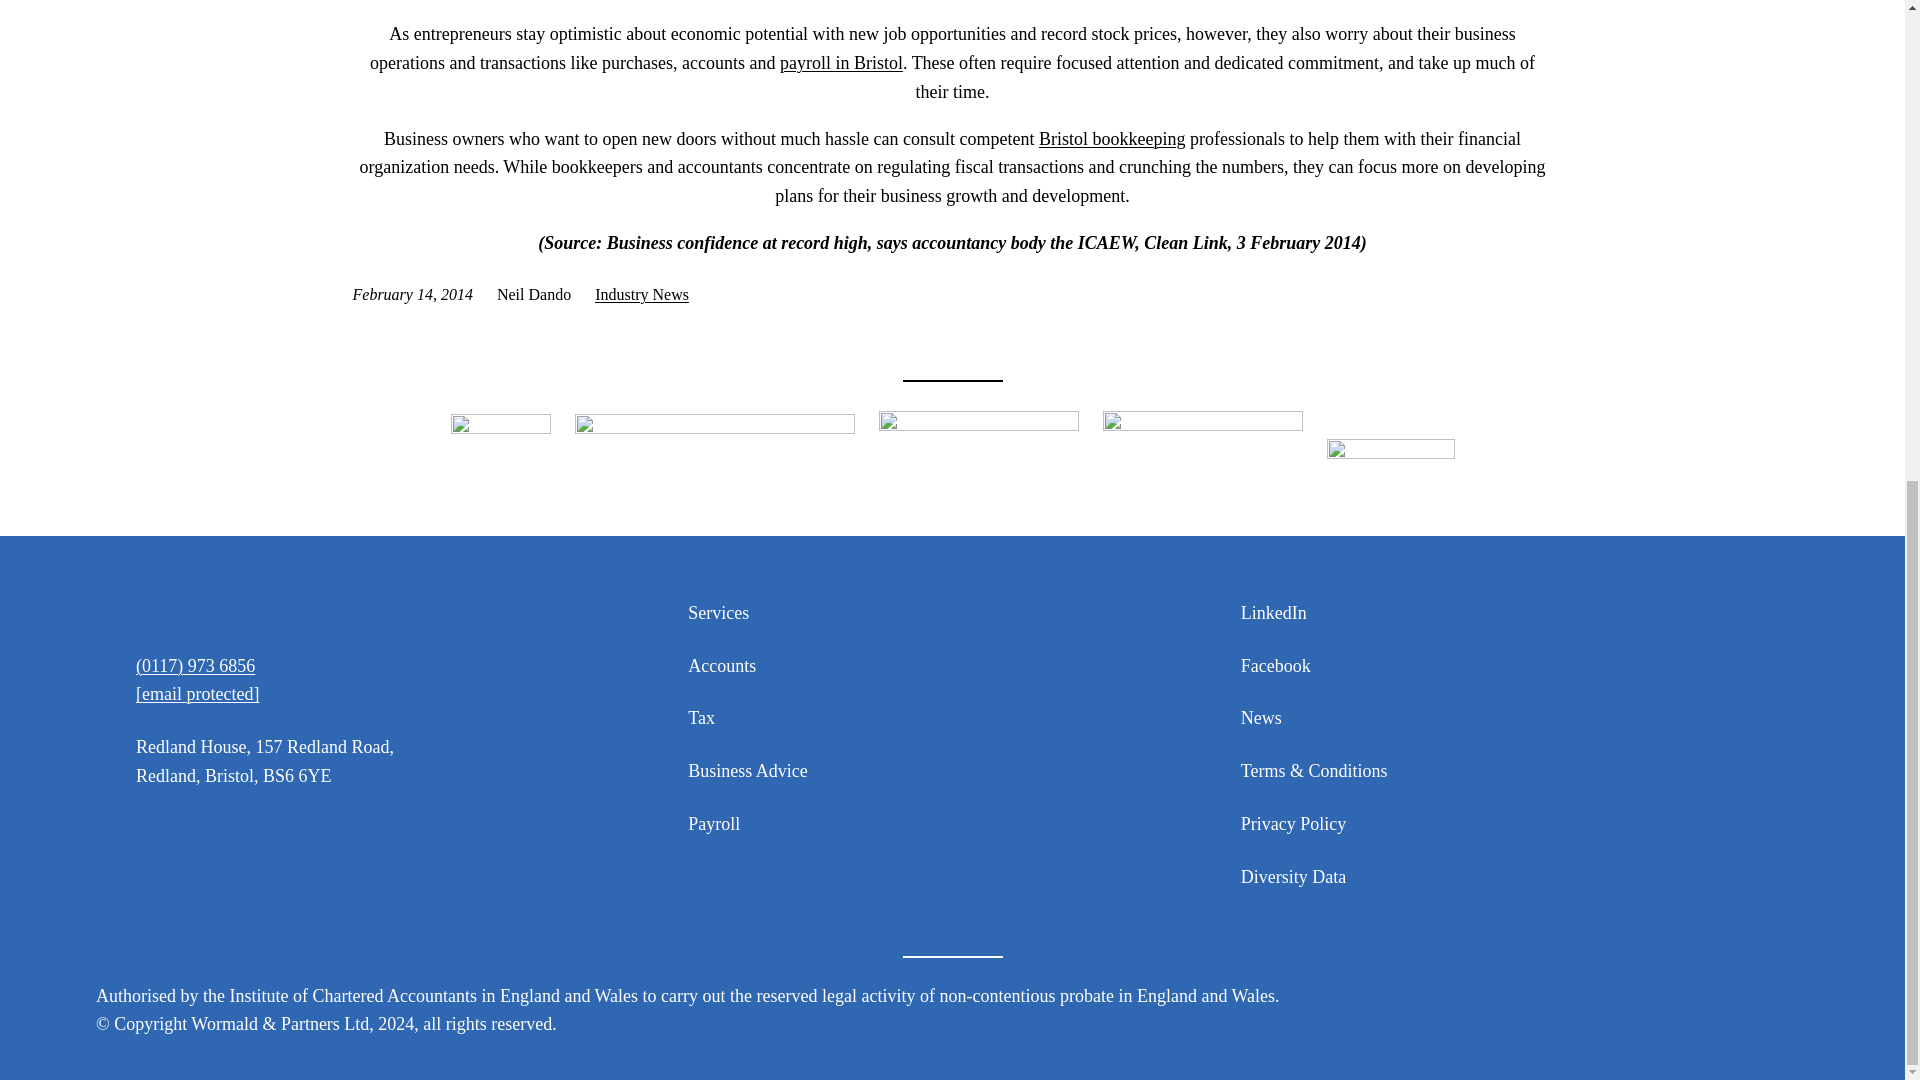 The width and height of the screenshot is (1920, 1080). I want to click on Privacy Policy, so click(1294, 824).